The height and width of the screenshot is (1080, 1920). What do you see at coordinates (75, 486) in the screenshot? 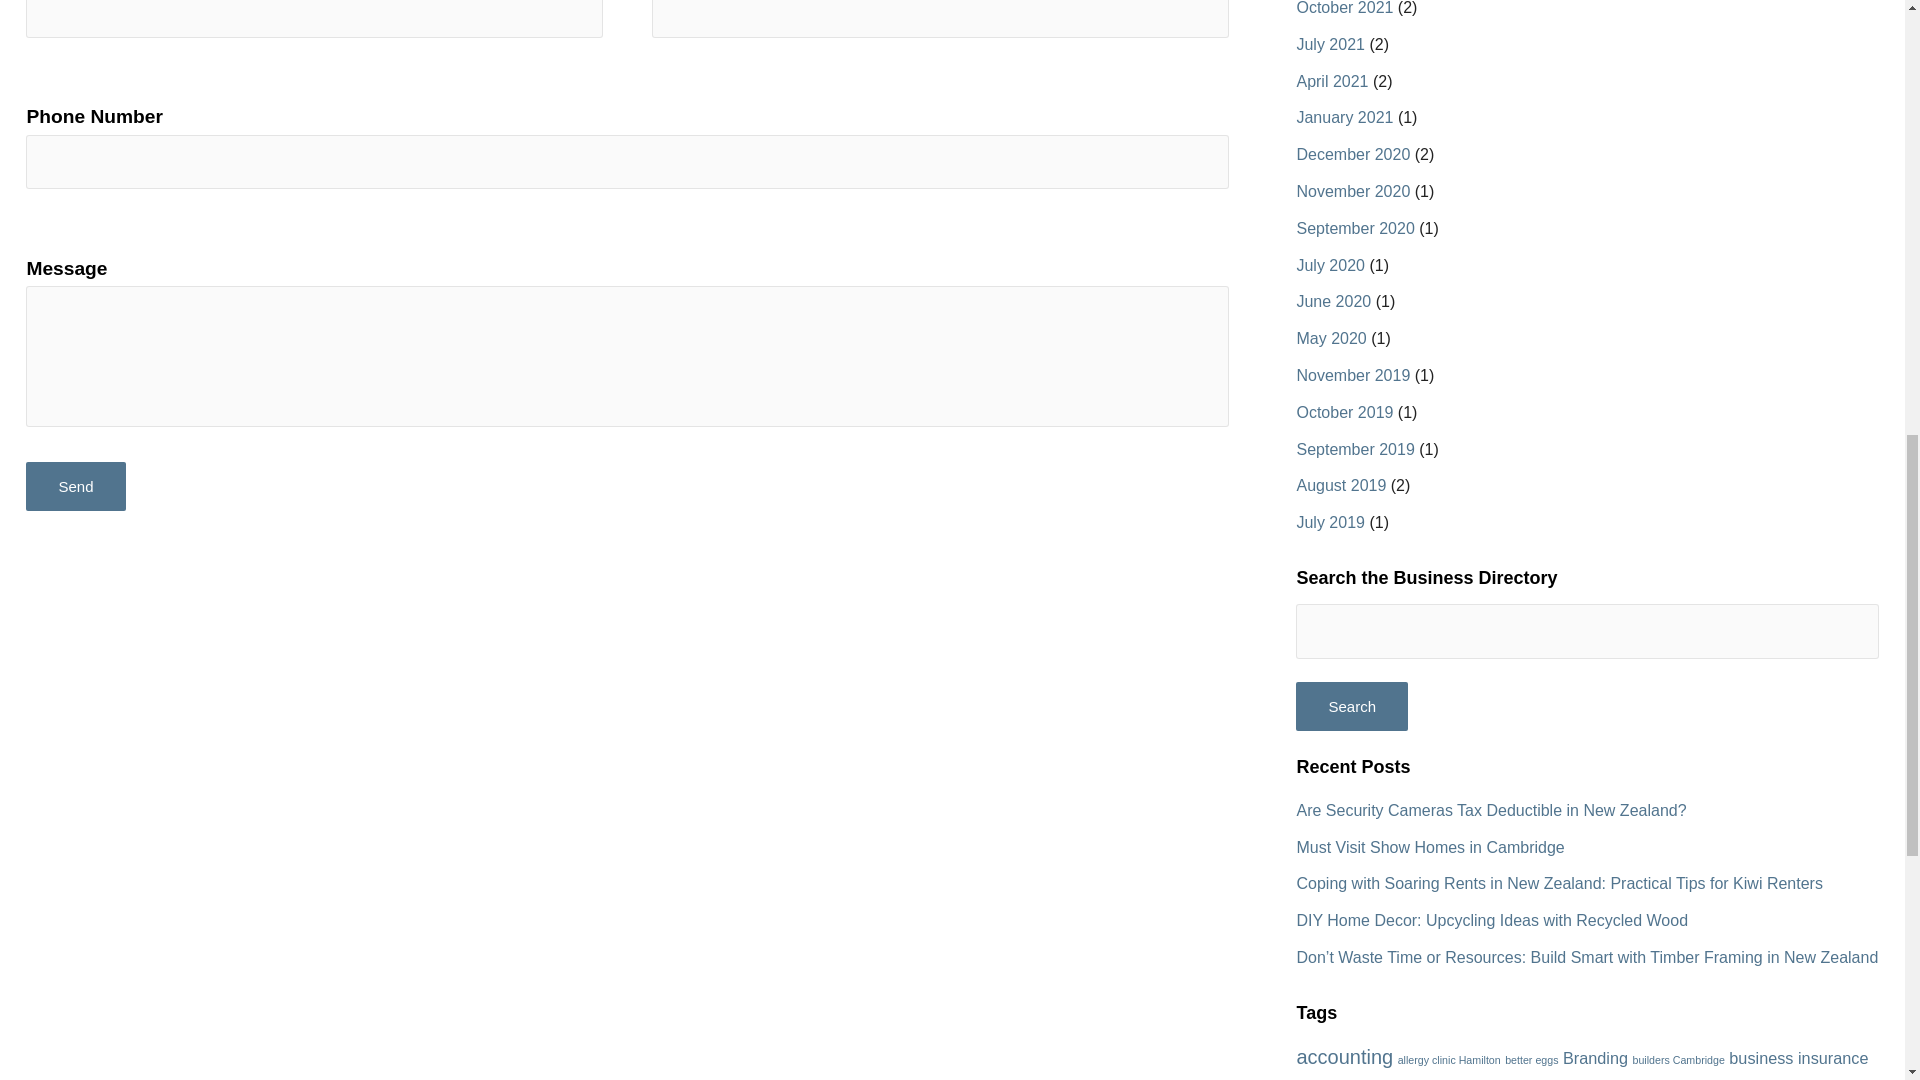
I see `Send` at bounding box center [75, 486].